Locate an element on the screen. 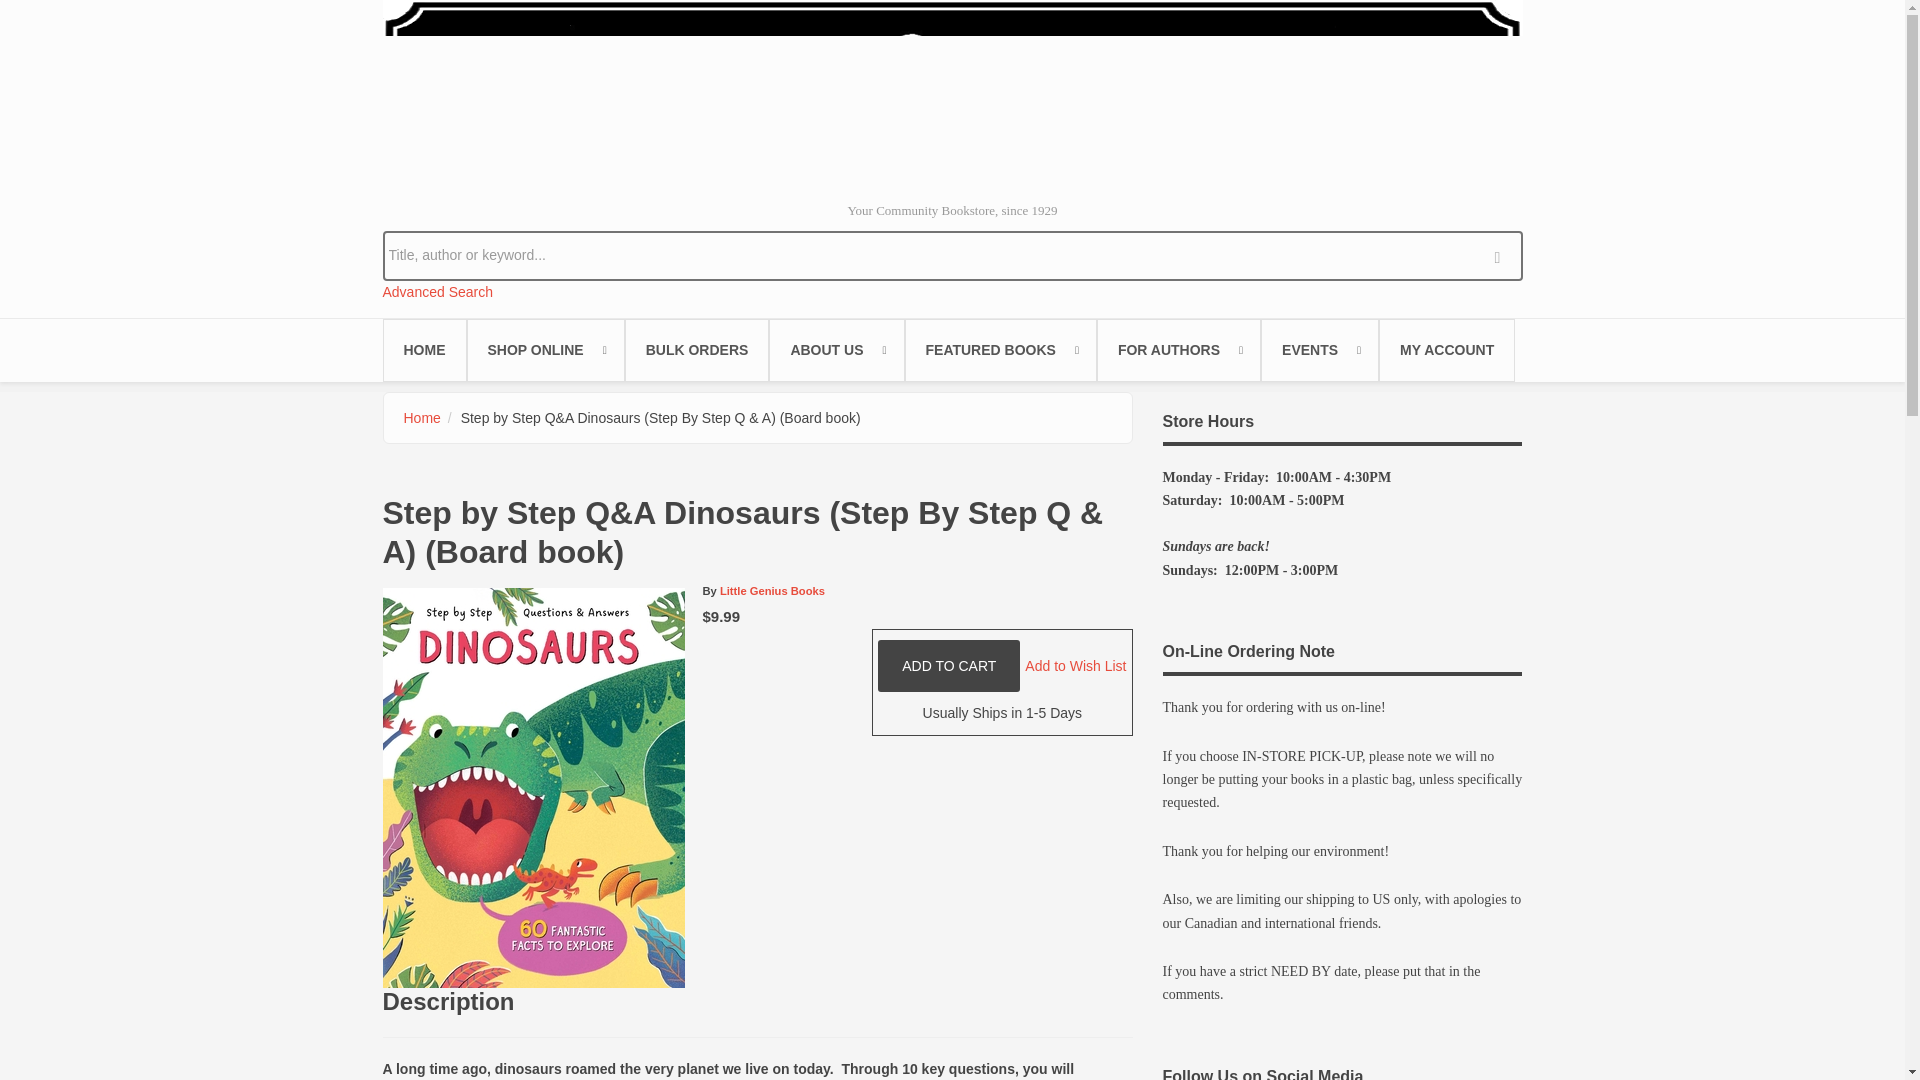 This screenshot has width=1920, height=1080. Home is located at coordinates (422, 418).